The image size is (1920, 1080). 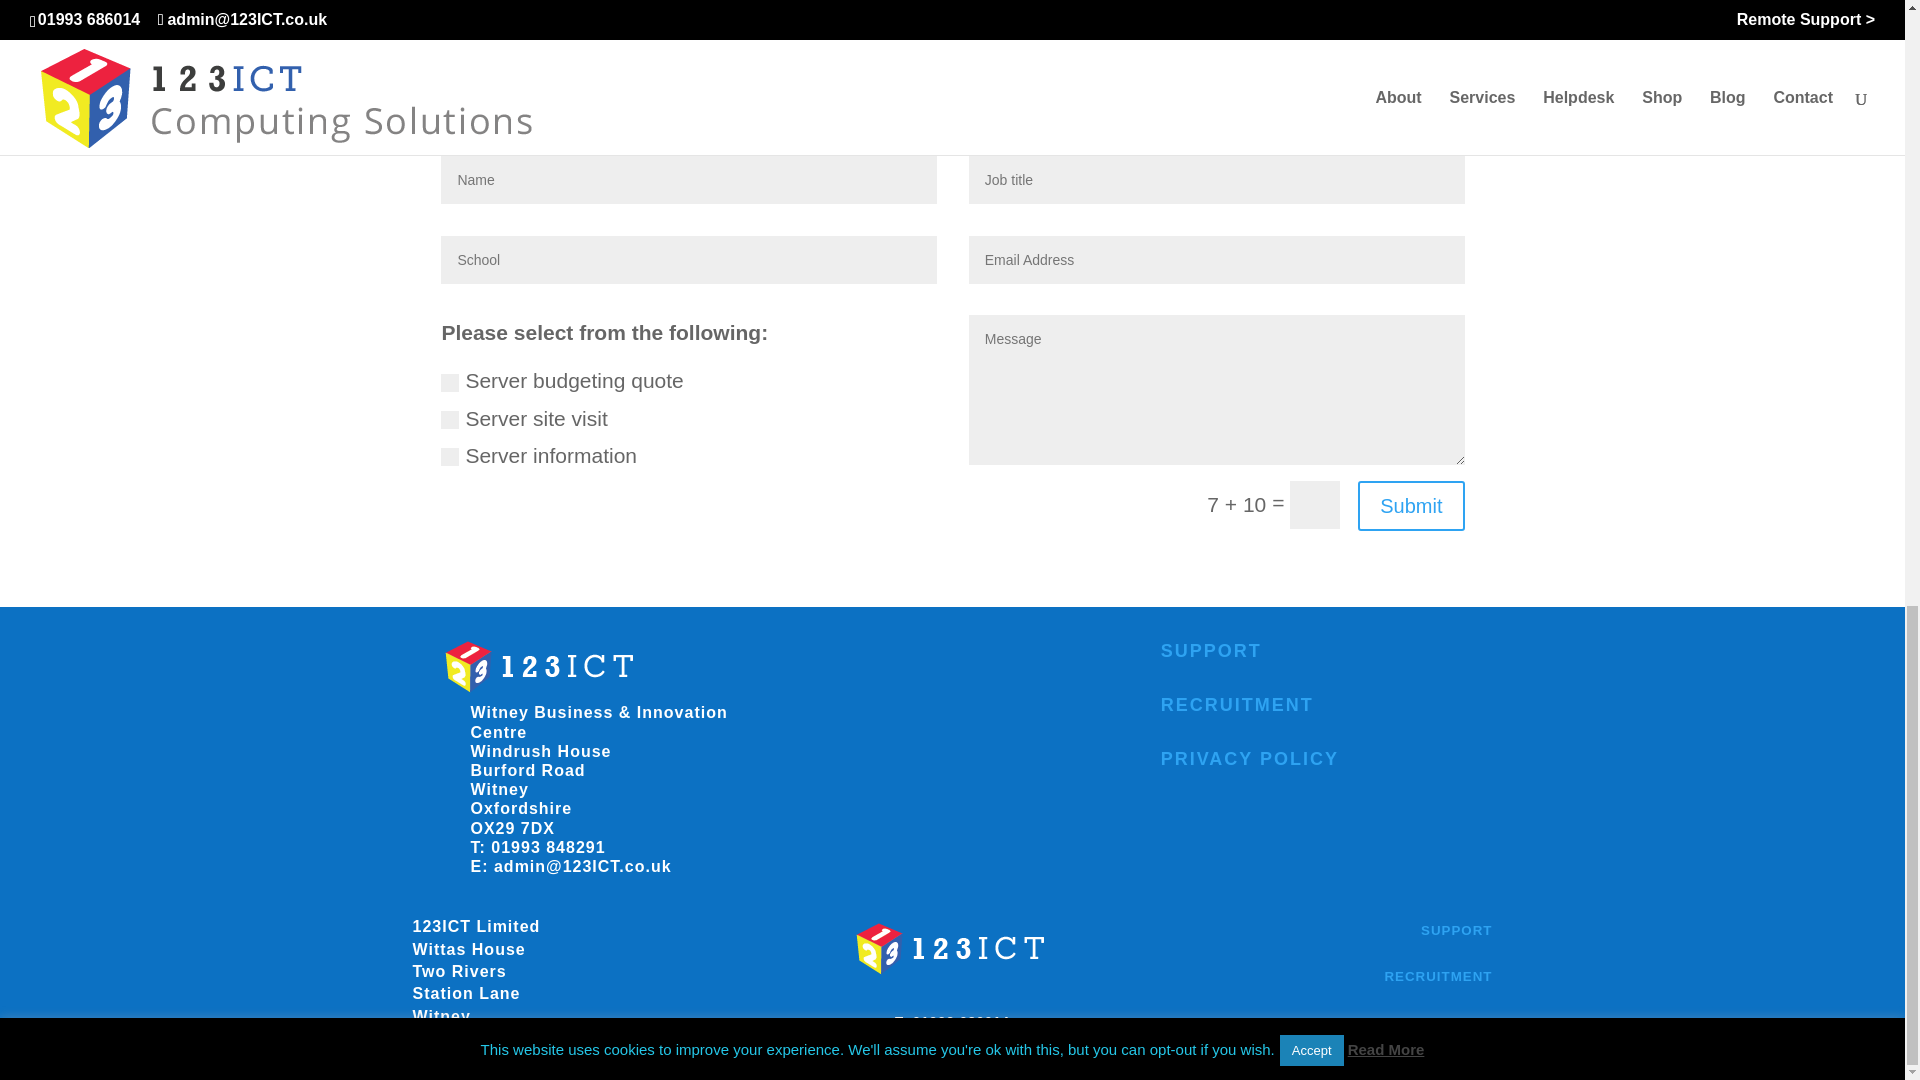 I want to click on Submit, so click(x=1410, y=506).